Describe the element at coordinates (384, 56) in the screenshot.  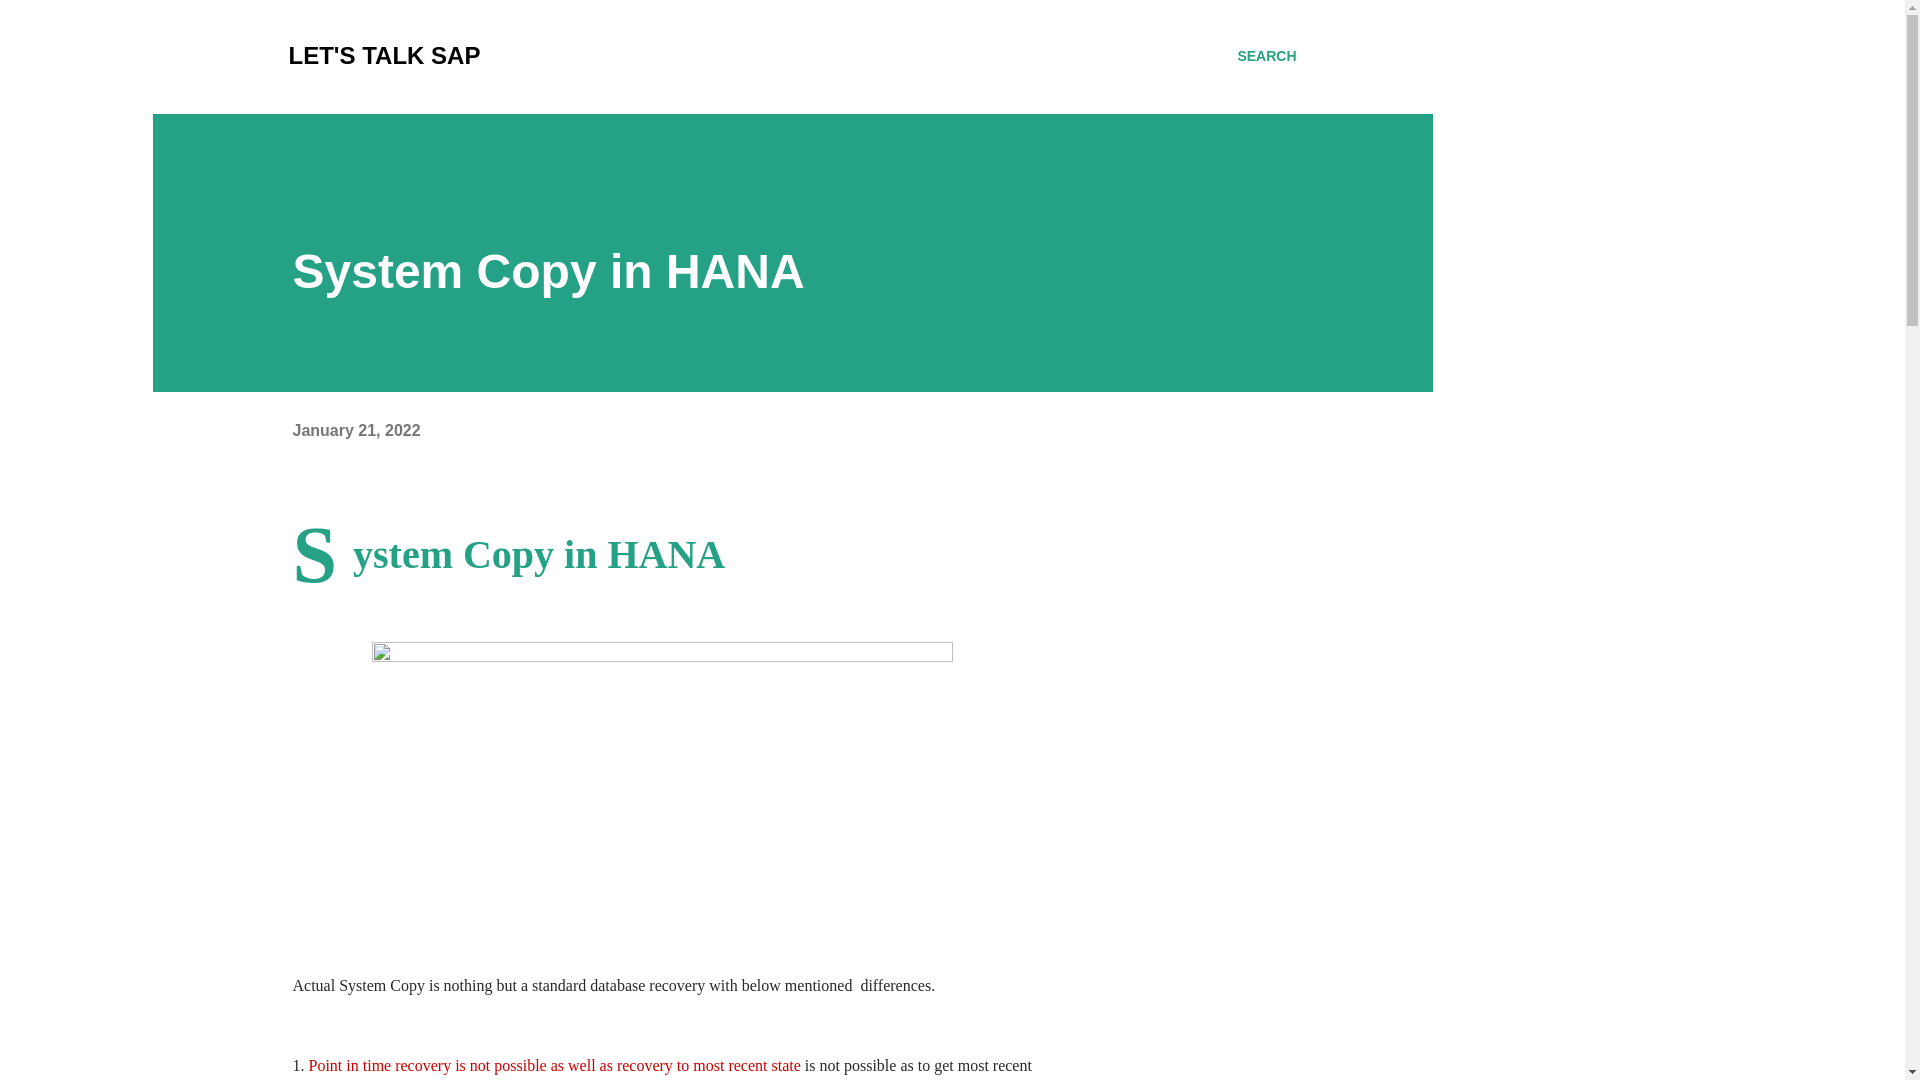
I see `LET'S TALK SAP` at that location.